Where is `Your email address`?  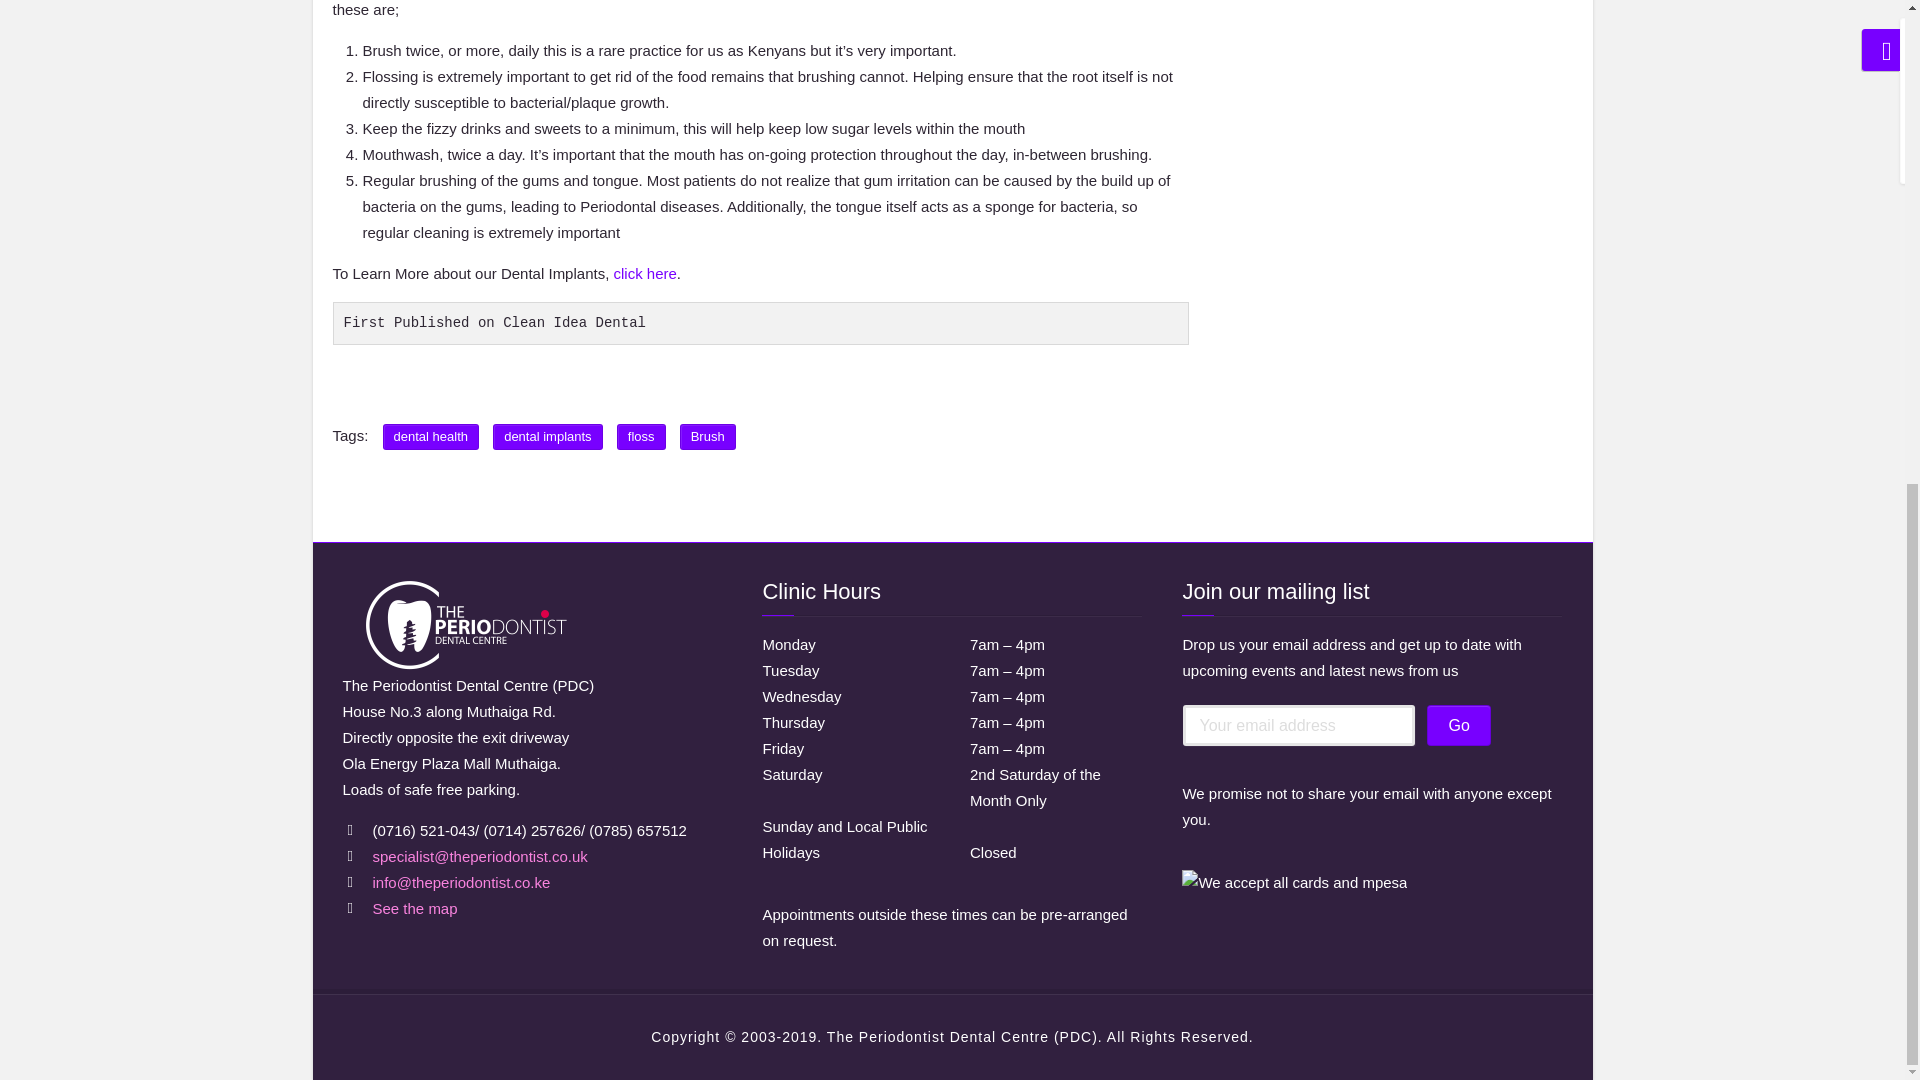
Your email address is located at coordinates (1298, 726).